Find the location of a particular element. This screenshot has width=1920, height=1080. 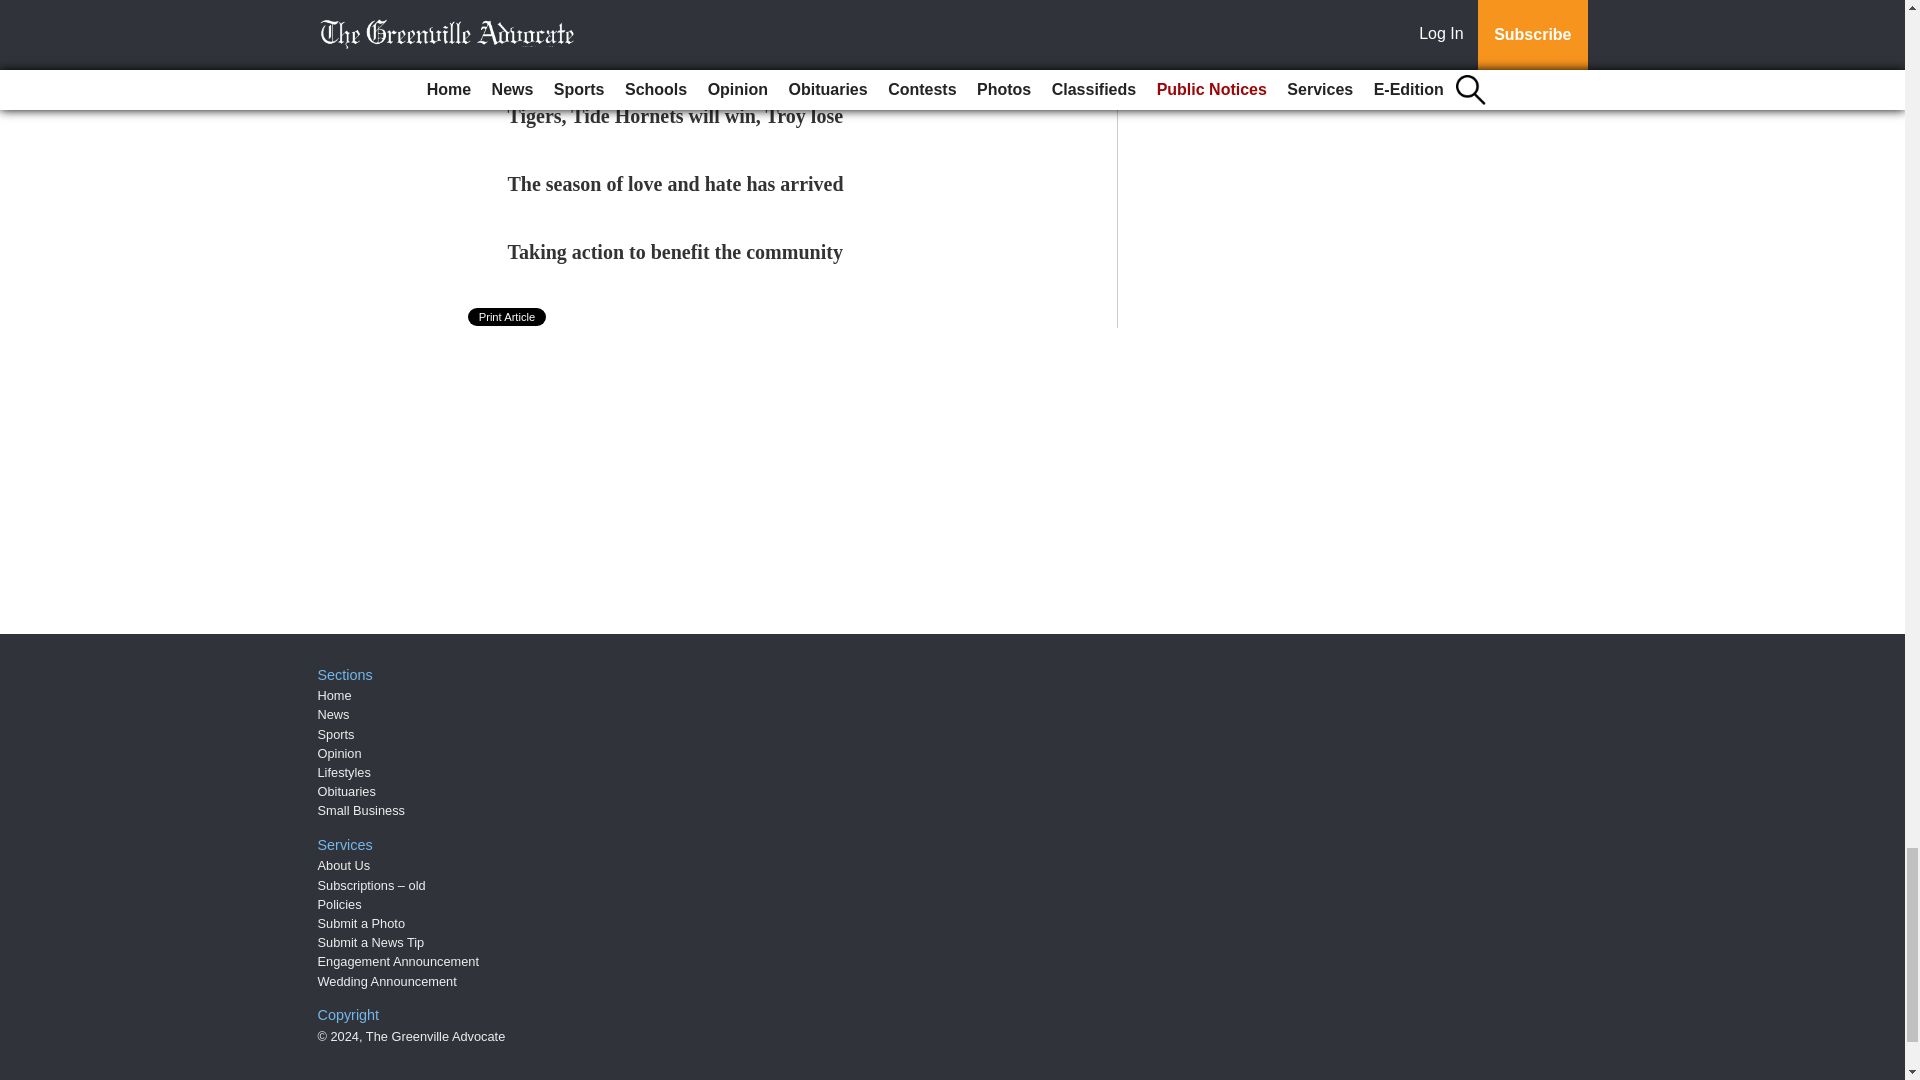

Tigers, Tide Hornets will win, Troy lose is located at coordinates (676, 116).